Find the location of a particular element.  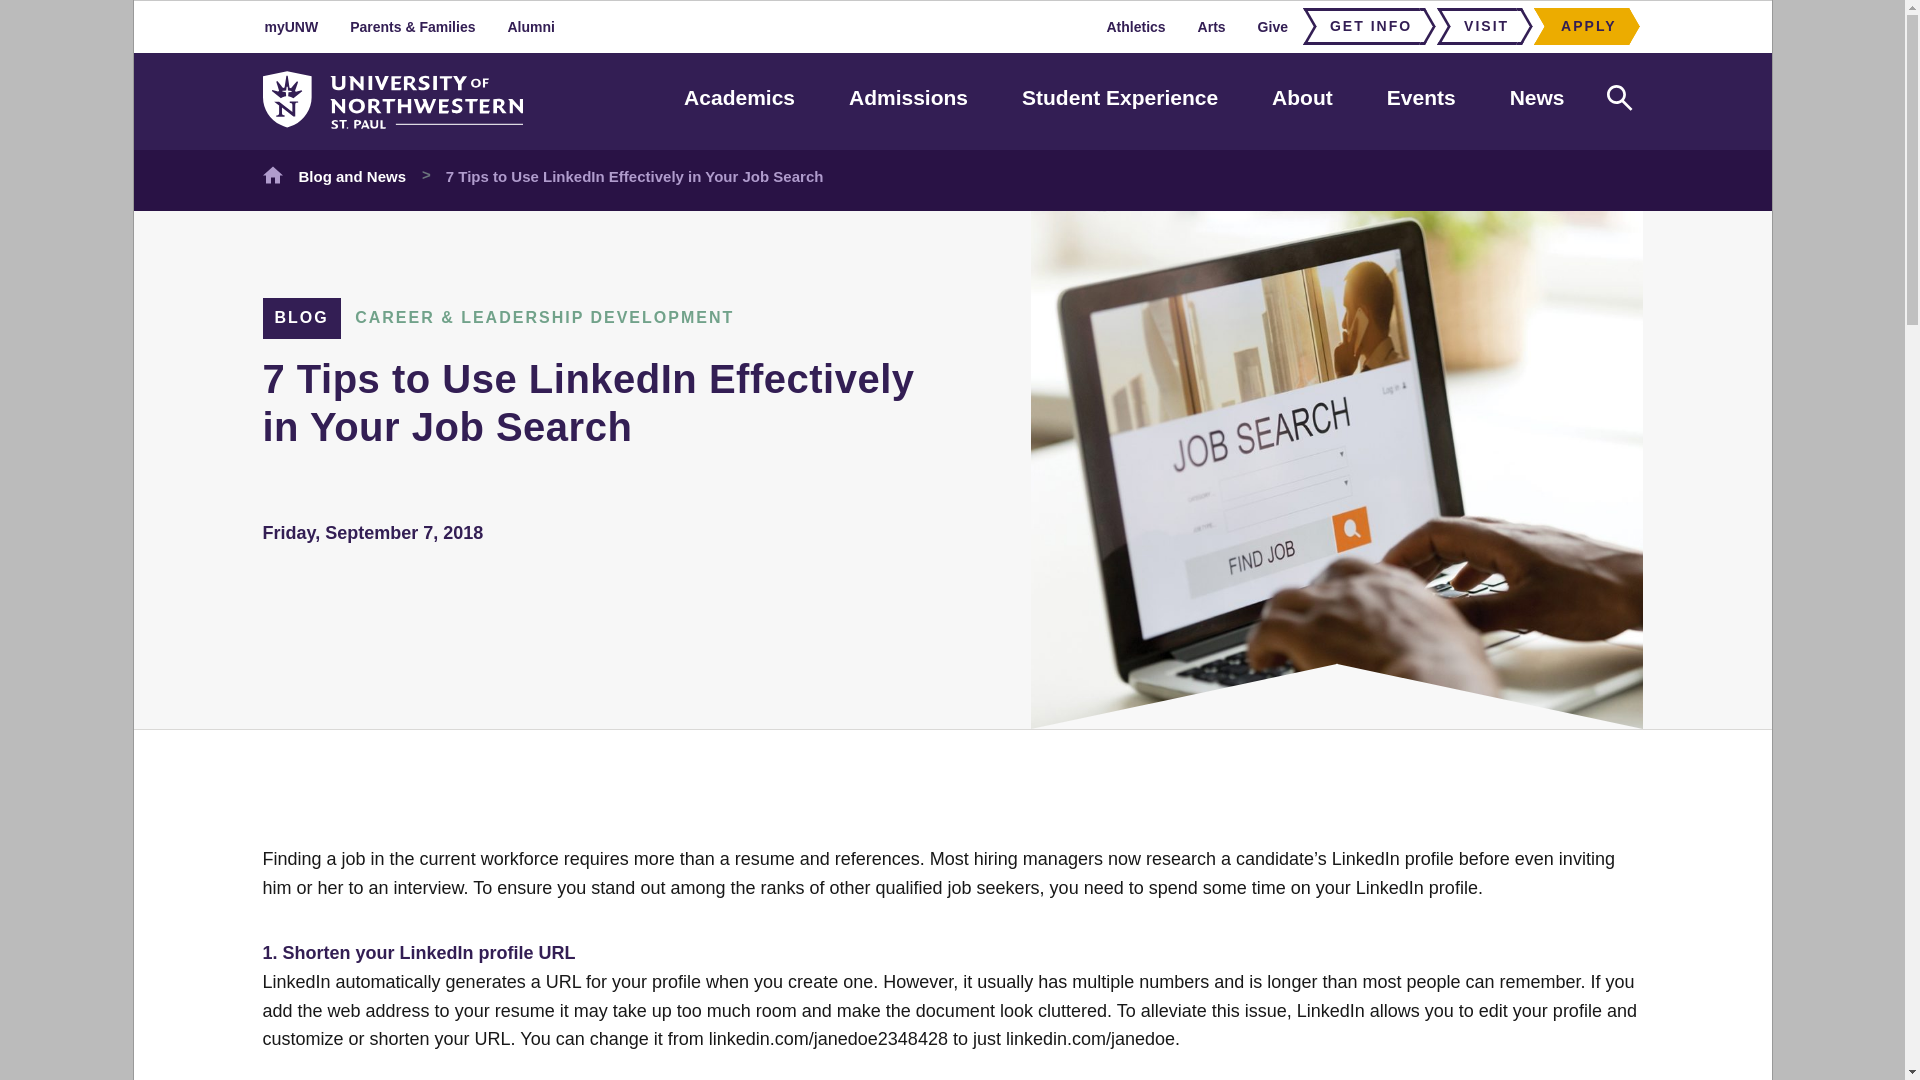

Academics is located at coordinates (738, 98).